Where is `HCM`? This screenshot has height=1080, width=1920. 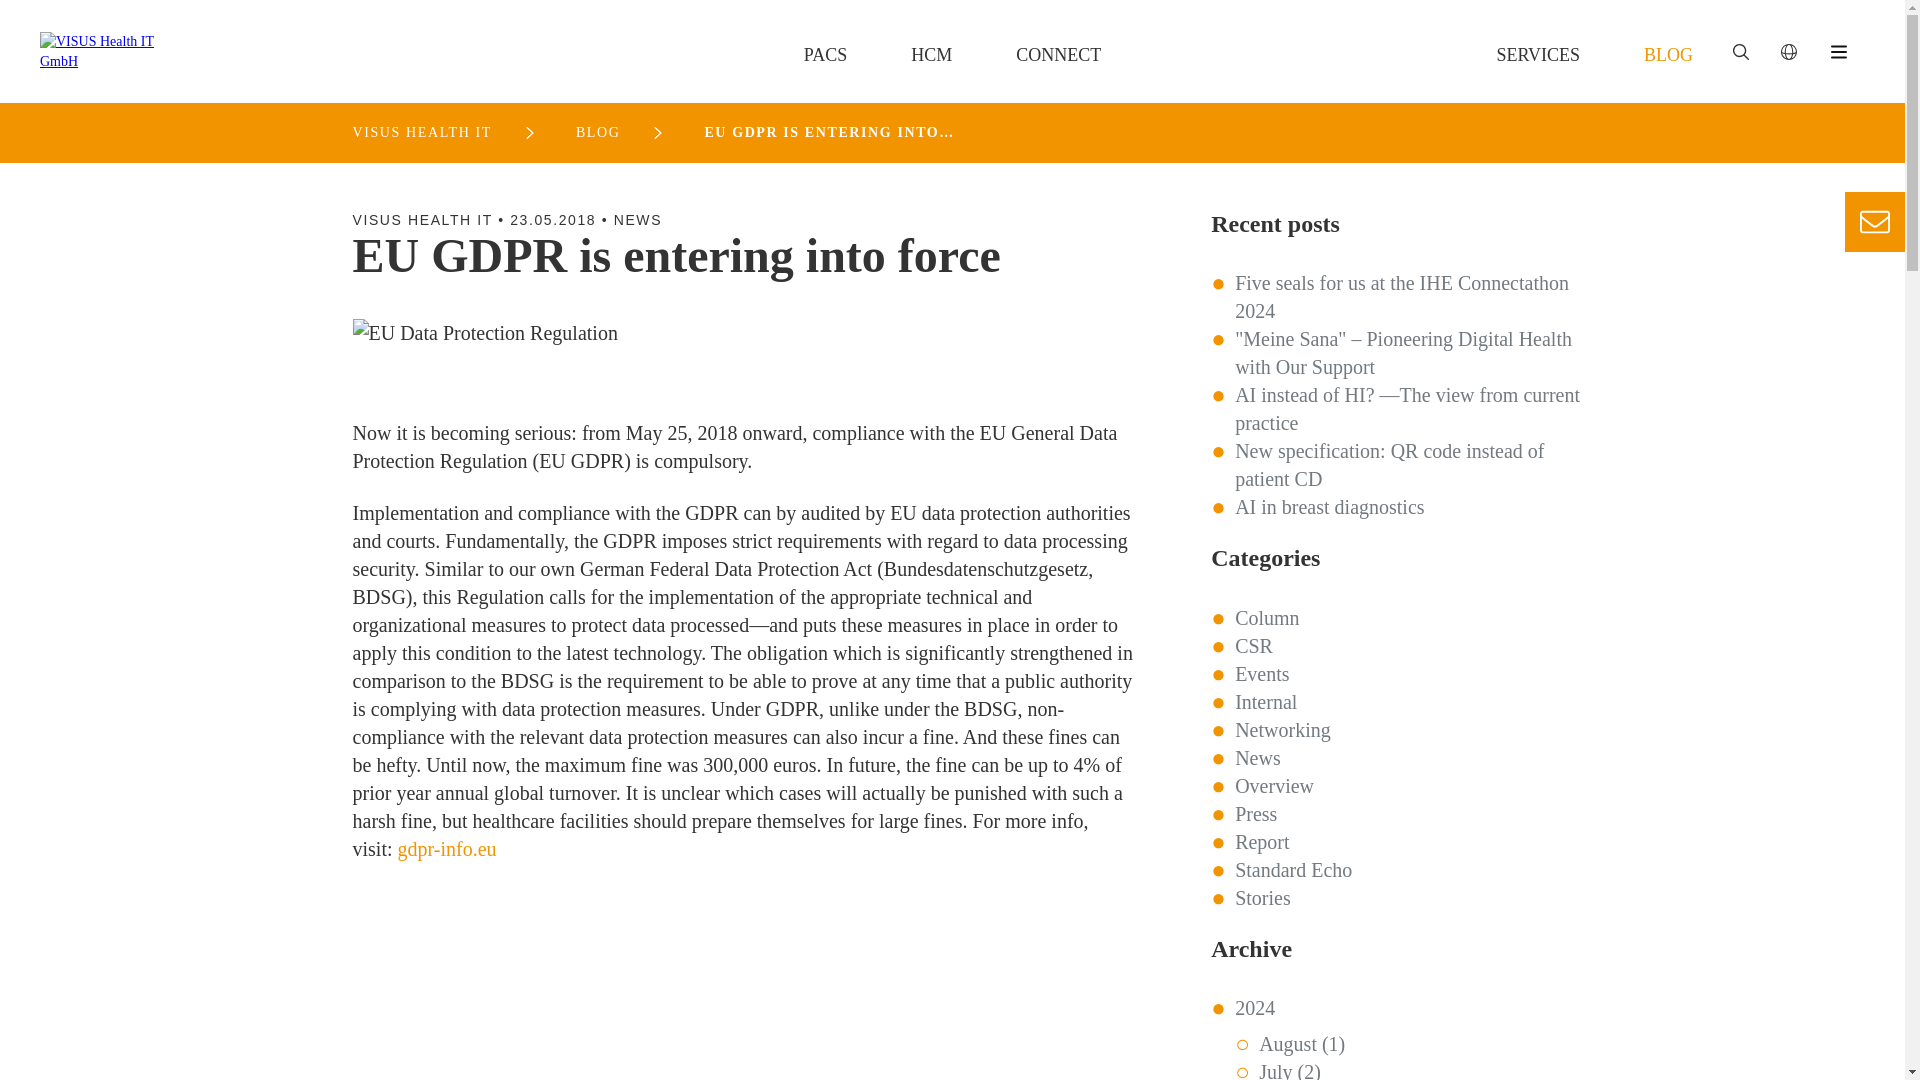 HCM is located at coordinates (931, 54).